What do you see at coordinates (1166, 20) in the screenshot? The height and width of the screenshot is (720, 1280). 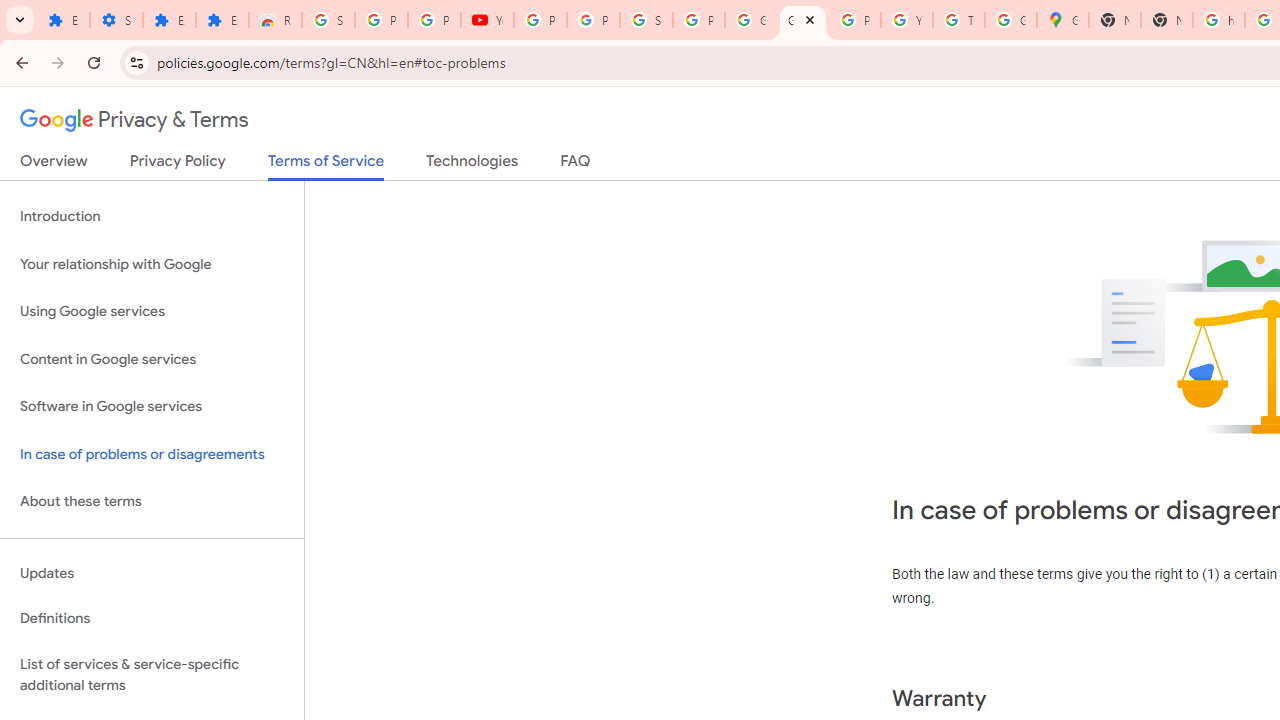 I see `New Tab` at bounding box center [1166, 20].